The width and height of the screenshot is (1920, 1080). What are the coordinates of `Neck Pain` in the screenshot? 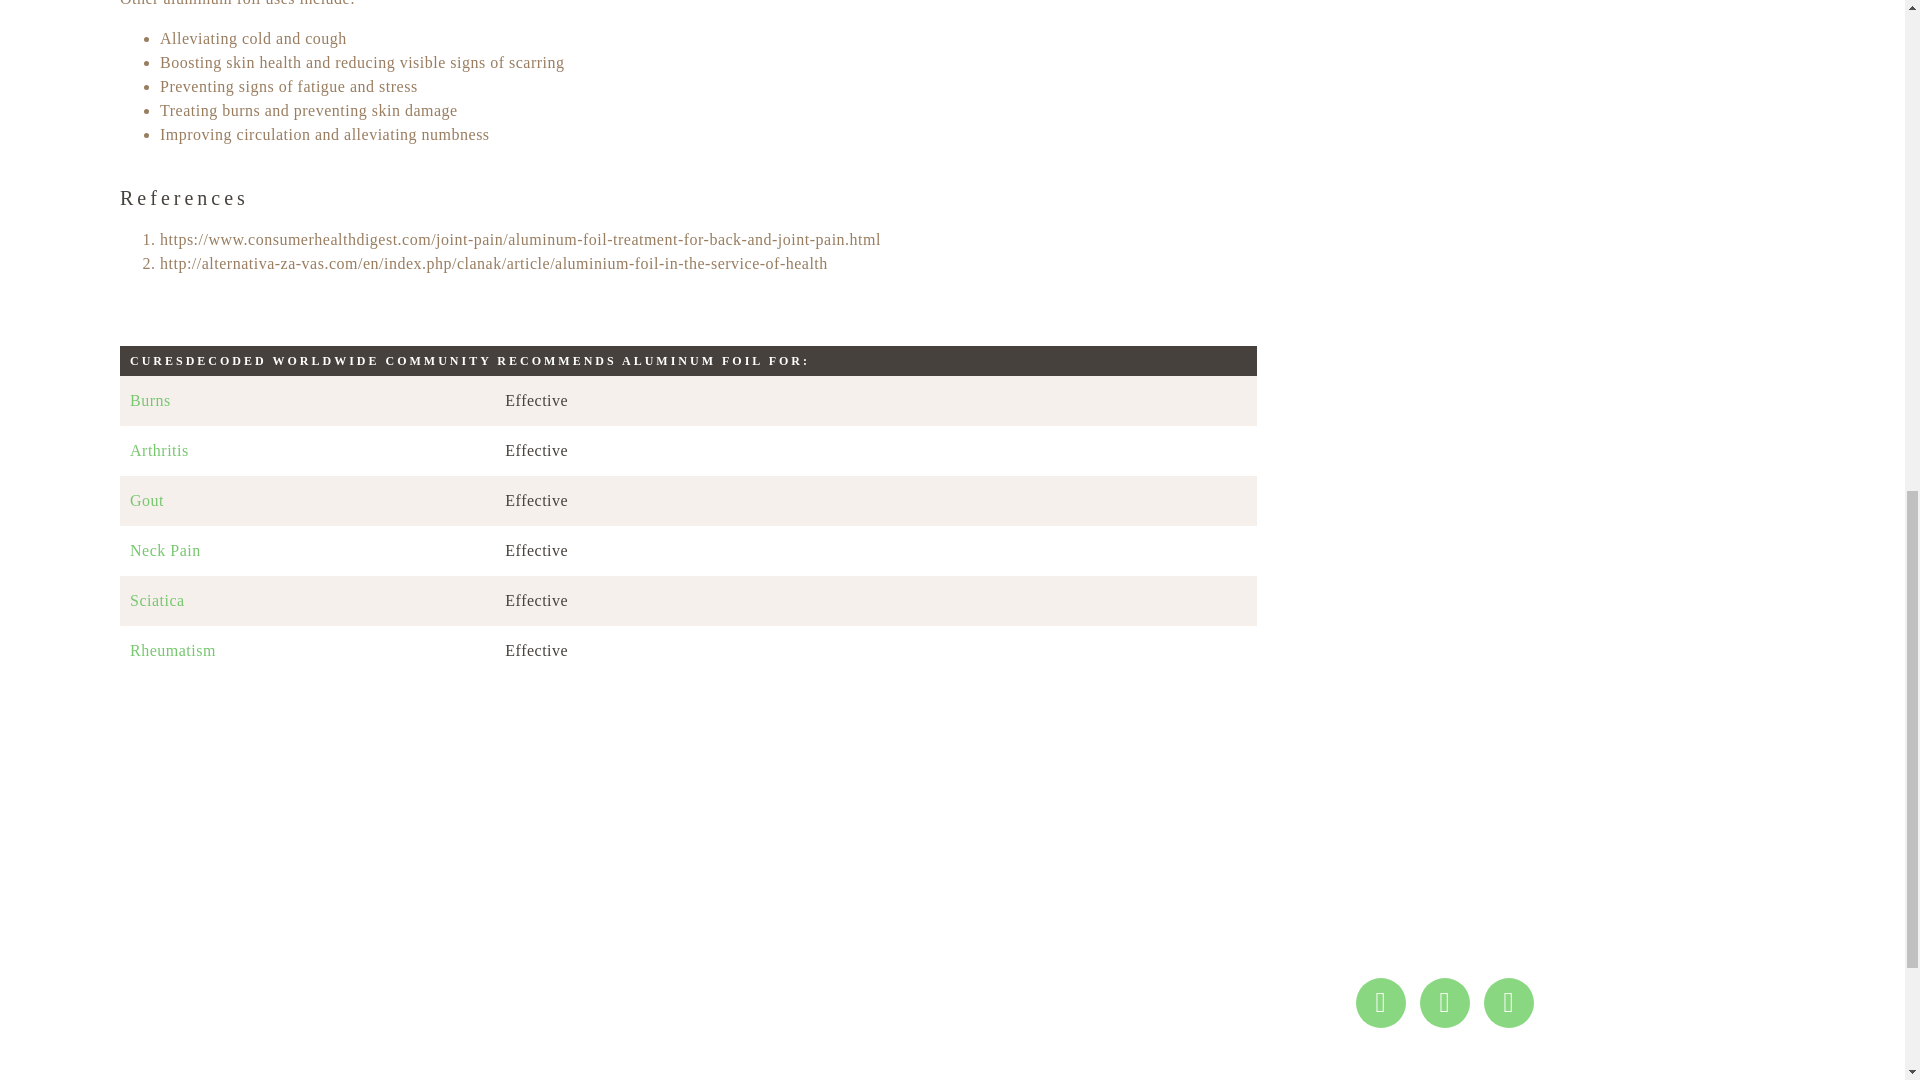 It's located at (307, 551).